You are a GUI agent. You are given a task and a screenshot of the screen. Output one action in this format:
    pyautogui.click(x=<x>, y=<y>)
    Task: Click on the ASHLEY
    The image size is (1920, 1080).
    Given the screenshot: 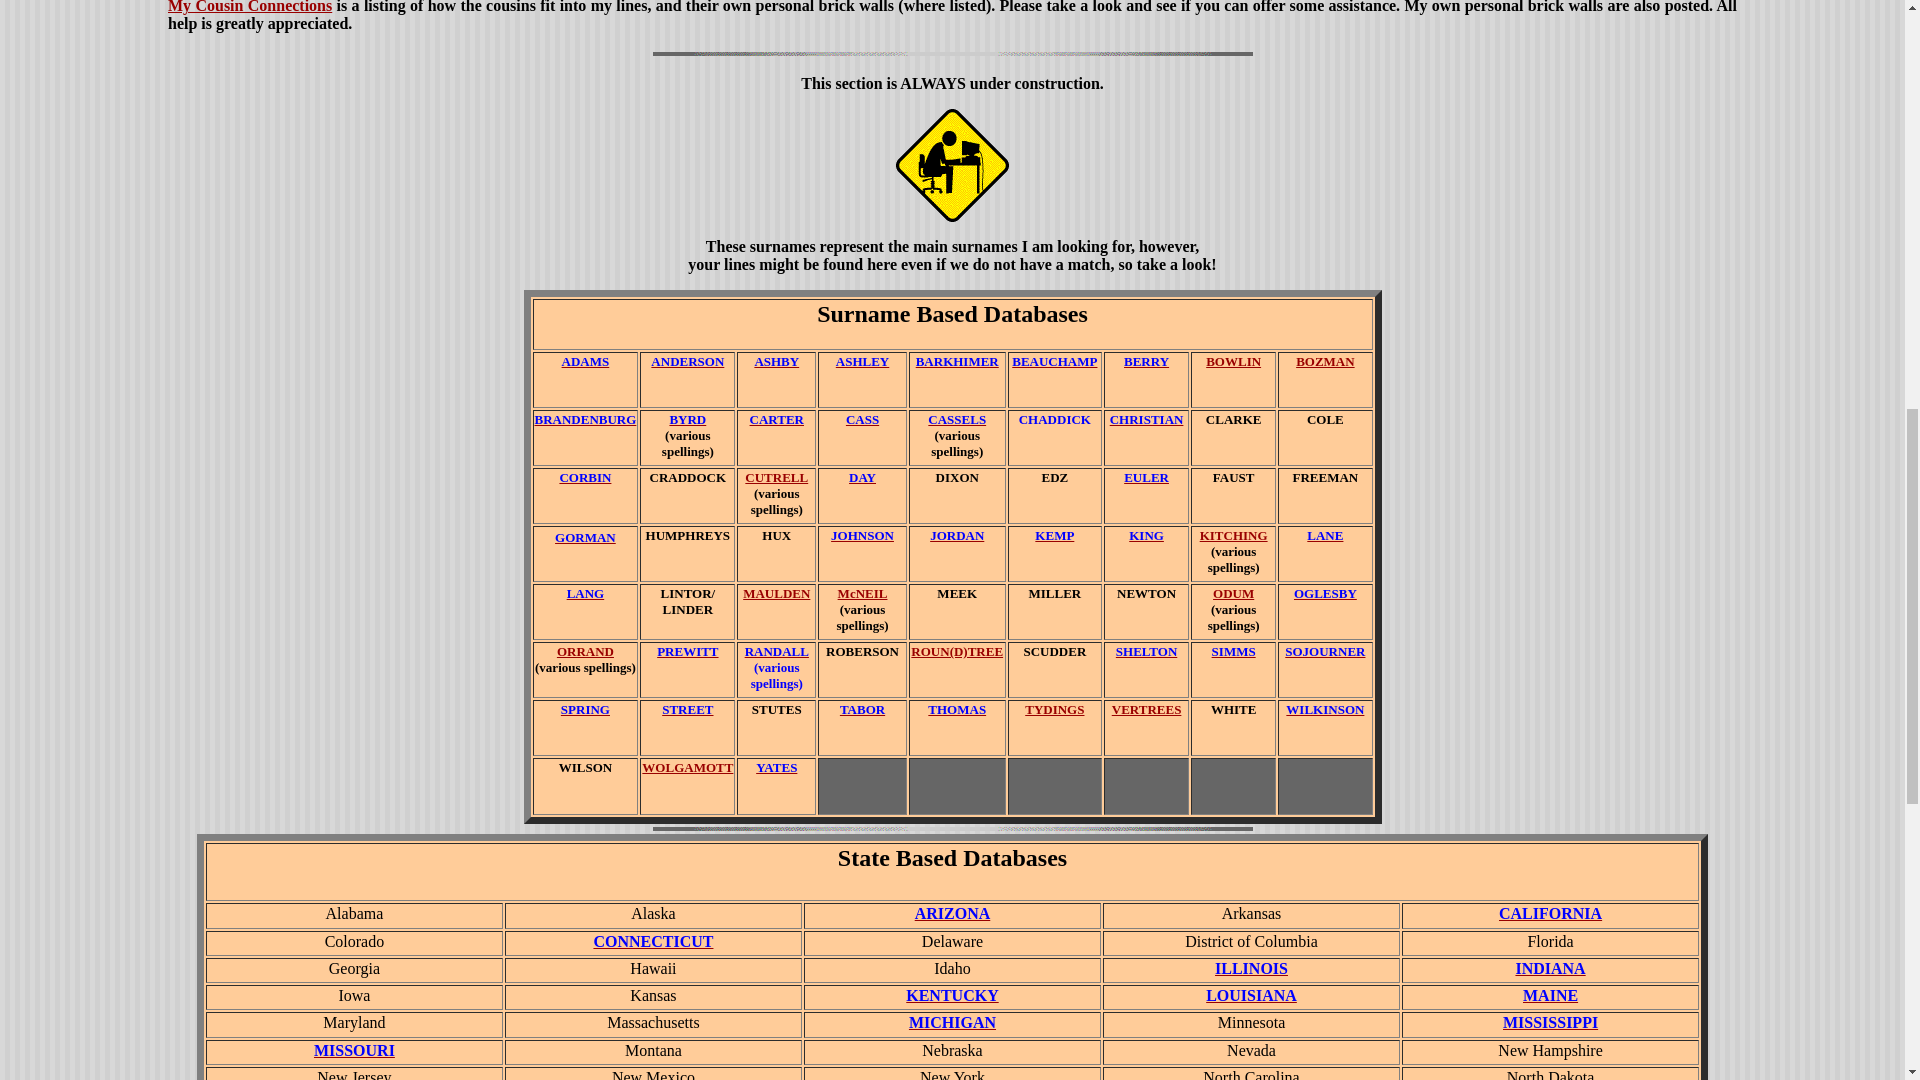 What is the action you would take?
    pyautogui.click(x=862, y=360)
    